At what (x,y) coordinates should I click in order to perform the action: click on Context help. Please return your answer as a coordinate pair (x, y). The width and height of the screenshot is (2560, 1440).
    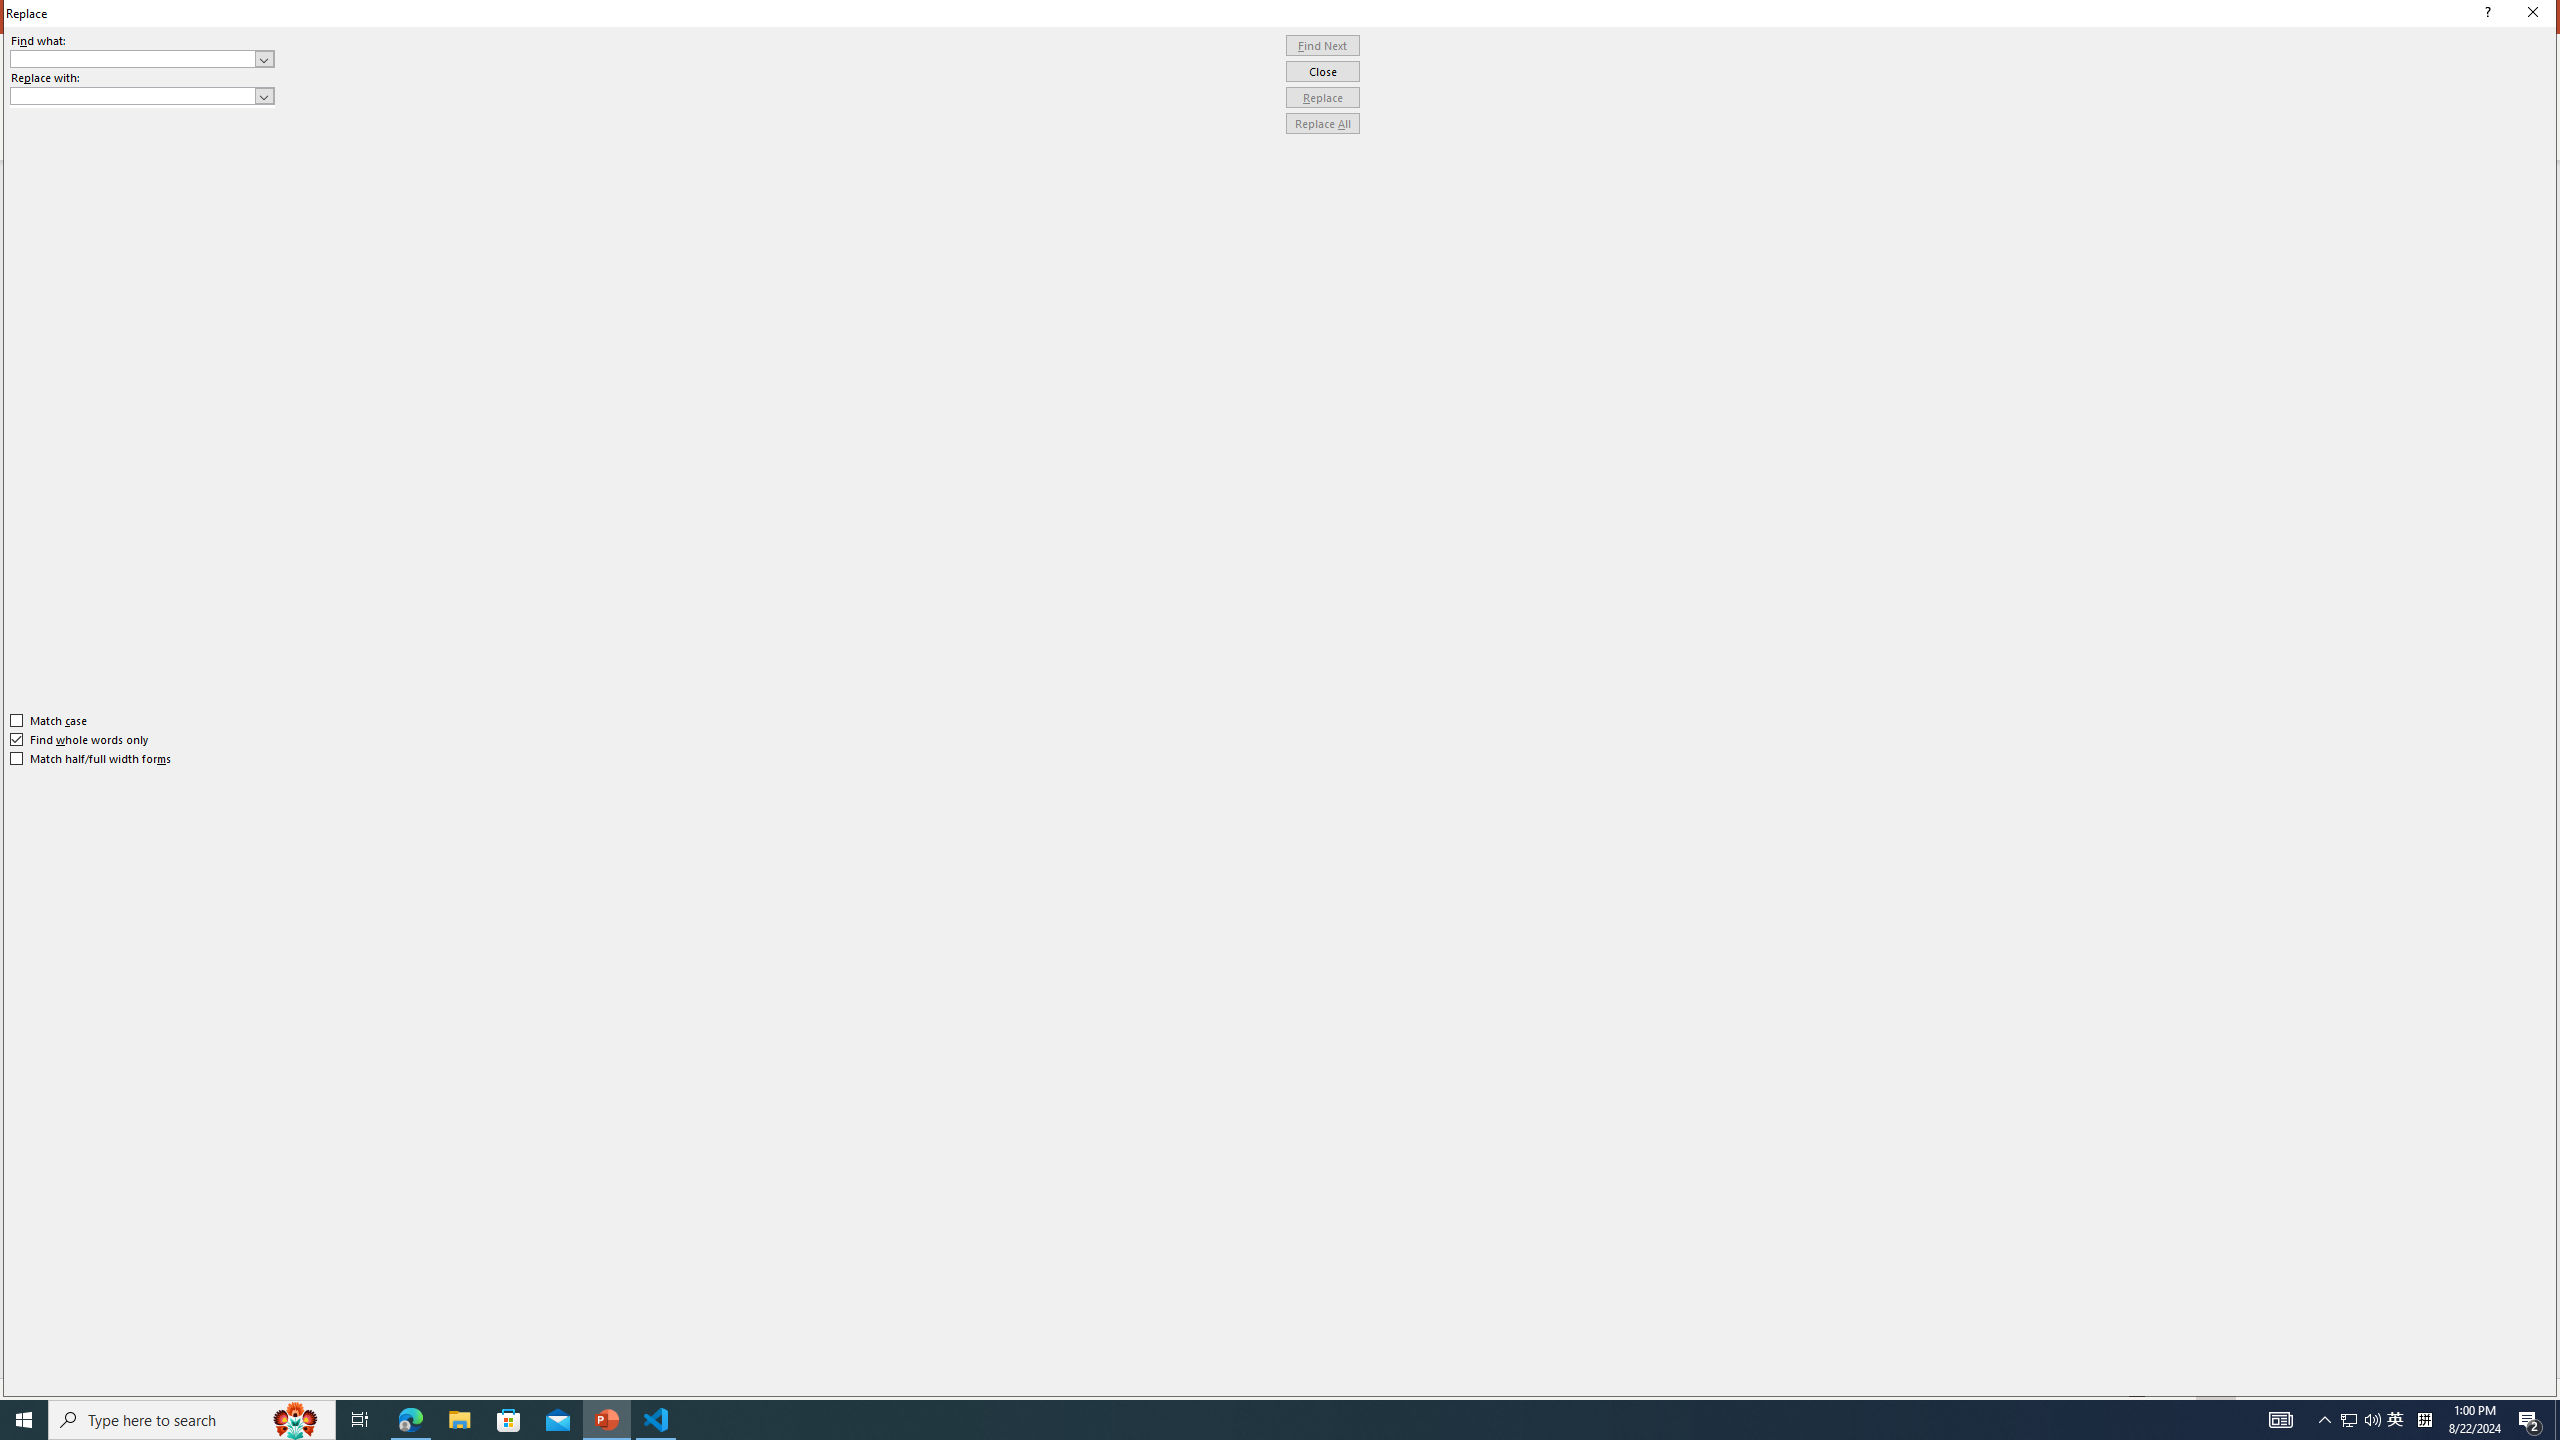
    Looking at the image, I should click on (2485, 14).